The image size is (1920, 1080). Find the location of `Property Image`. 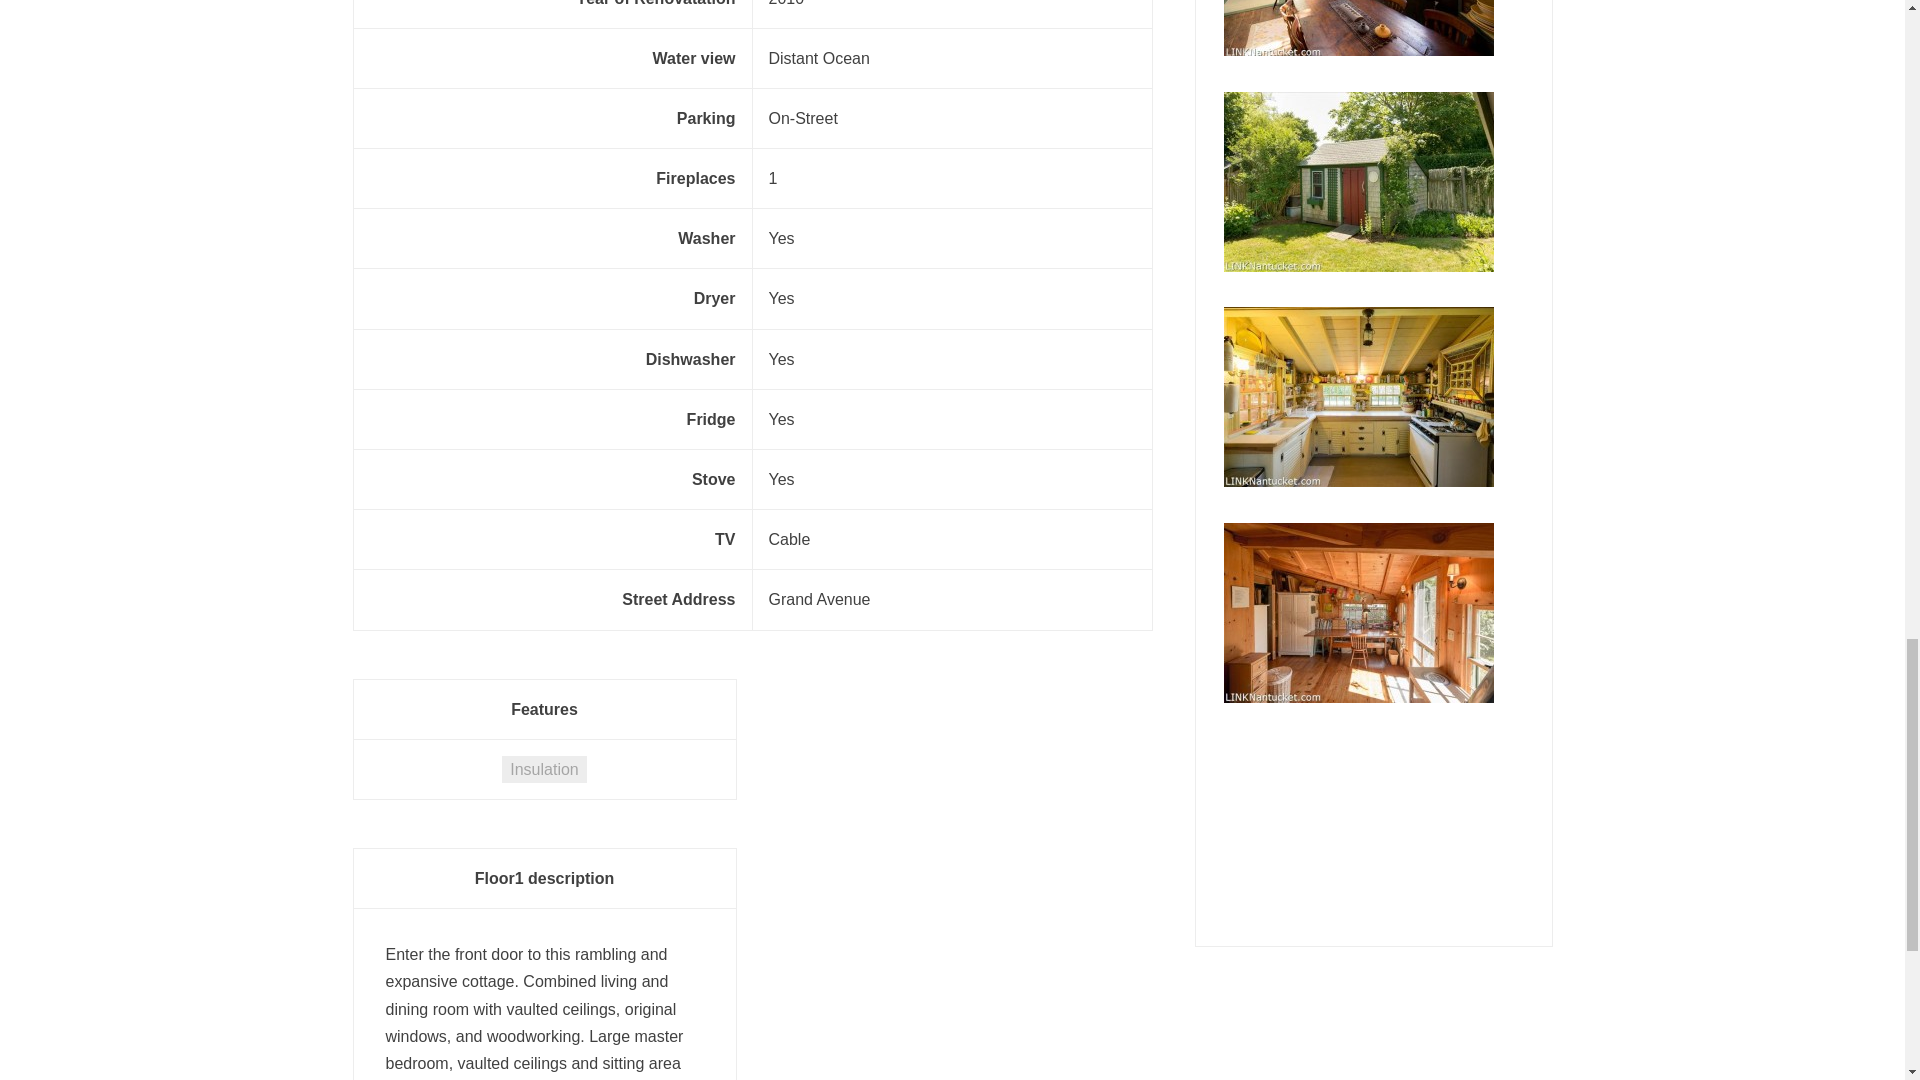

Property Image is located at coordinates (1358, 182).